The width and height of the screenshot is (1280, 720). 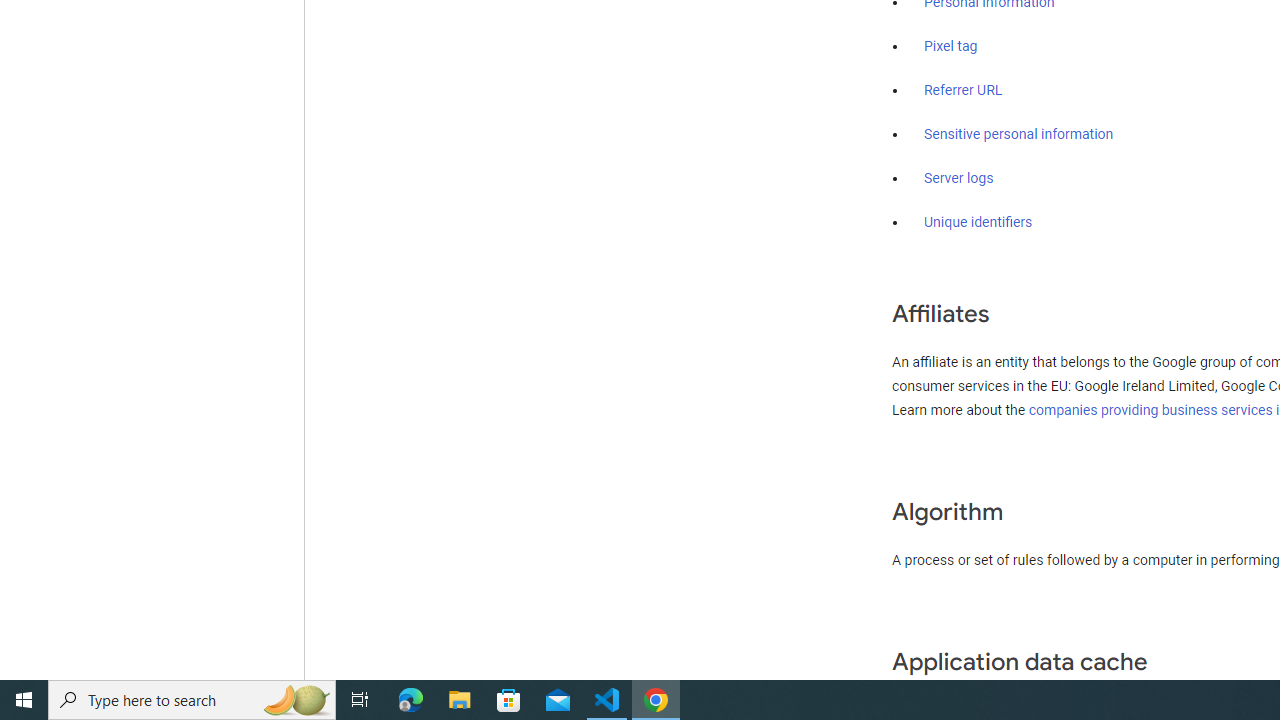 What do you see at coordinates (964, 91) in the screenshot?
I see `Referrer URL` at bounding box center [964, 91].